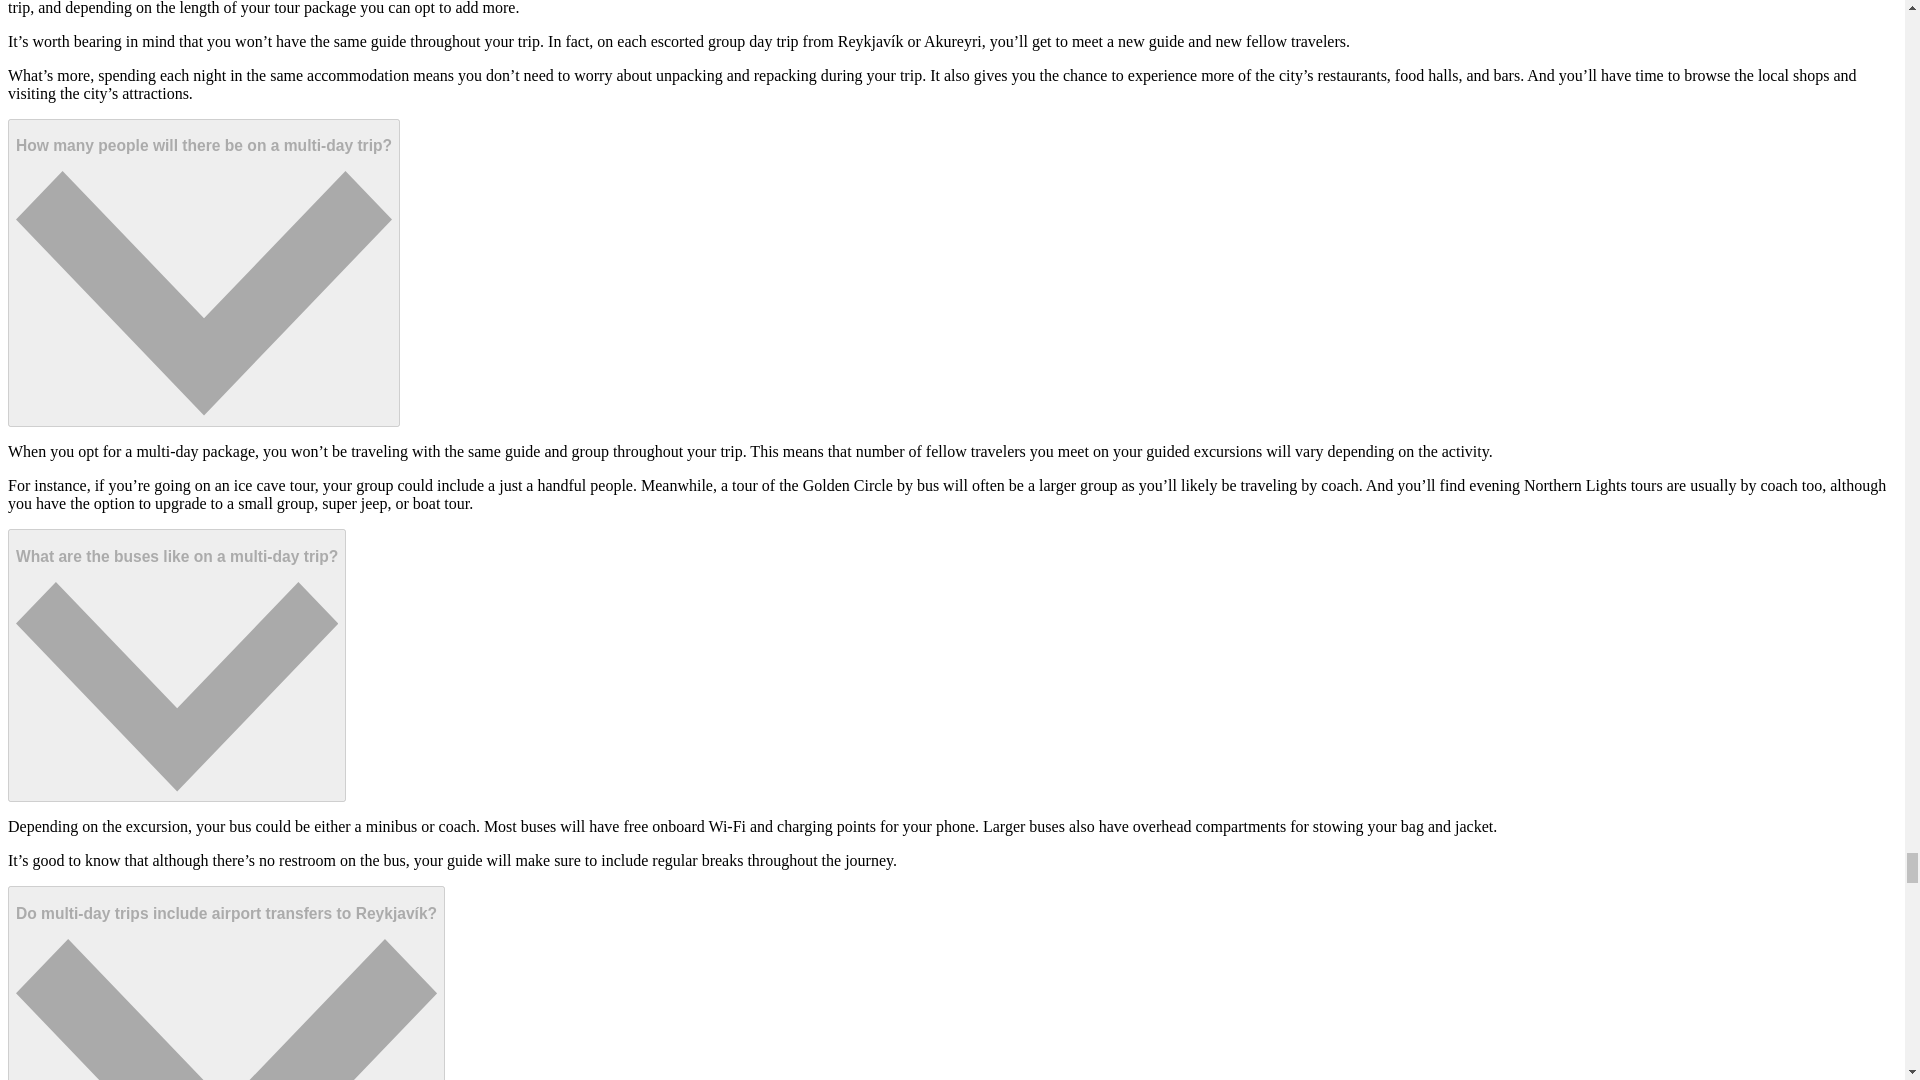  What do you see at coordinates (226, 982) in the screenshot?
I see `Read more` at bounding box center [226, 982].